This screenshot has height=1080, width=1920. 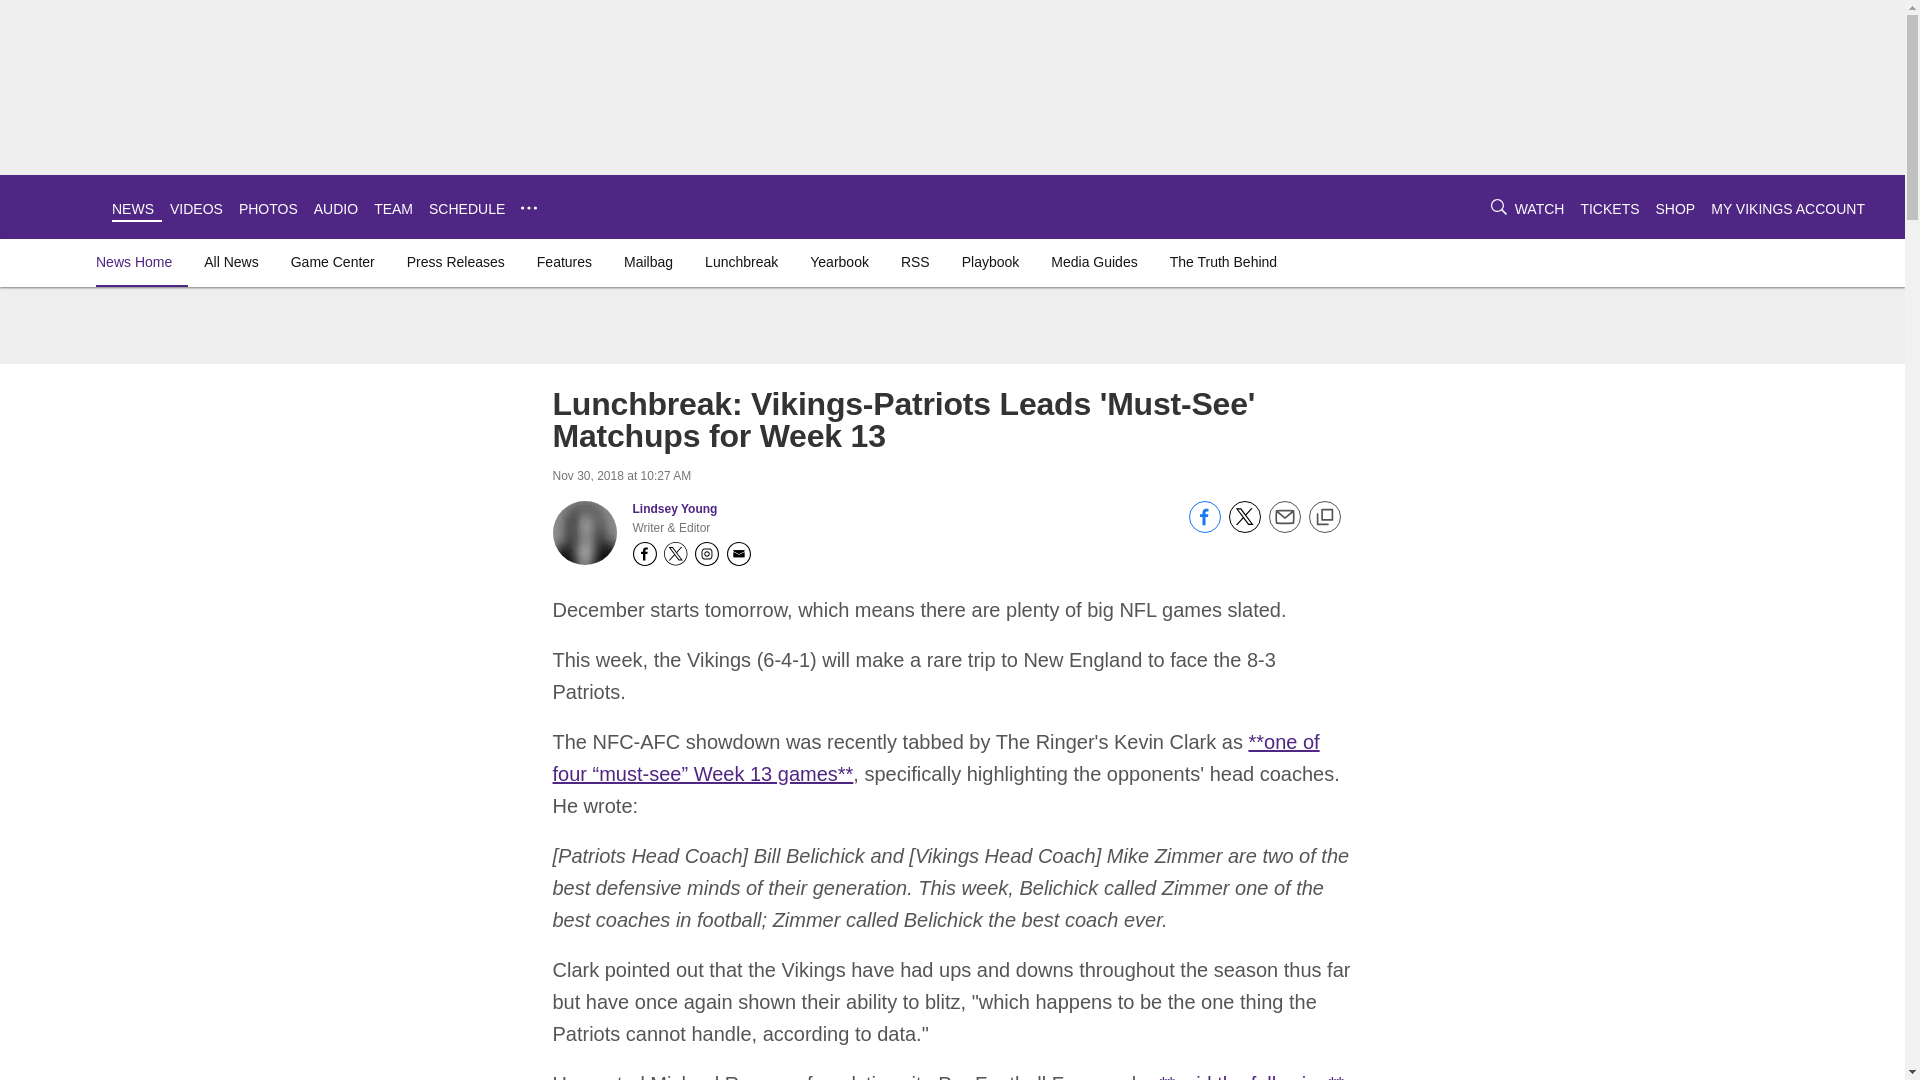 I want to click on Media Guides, so click(x=1093, y=262).